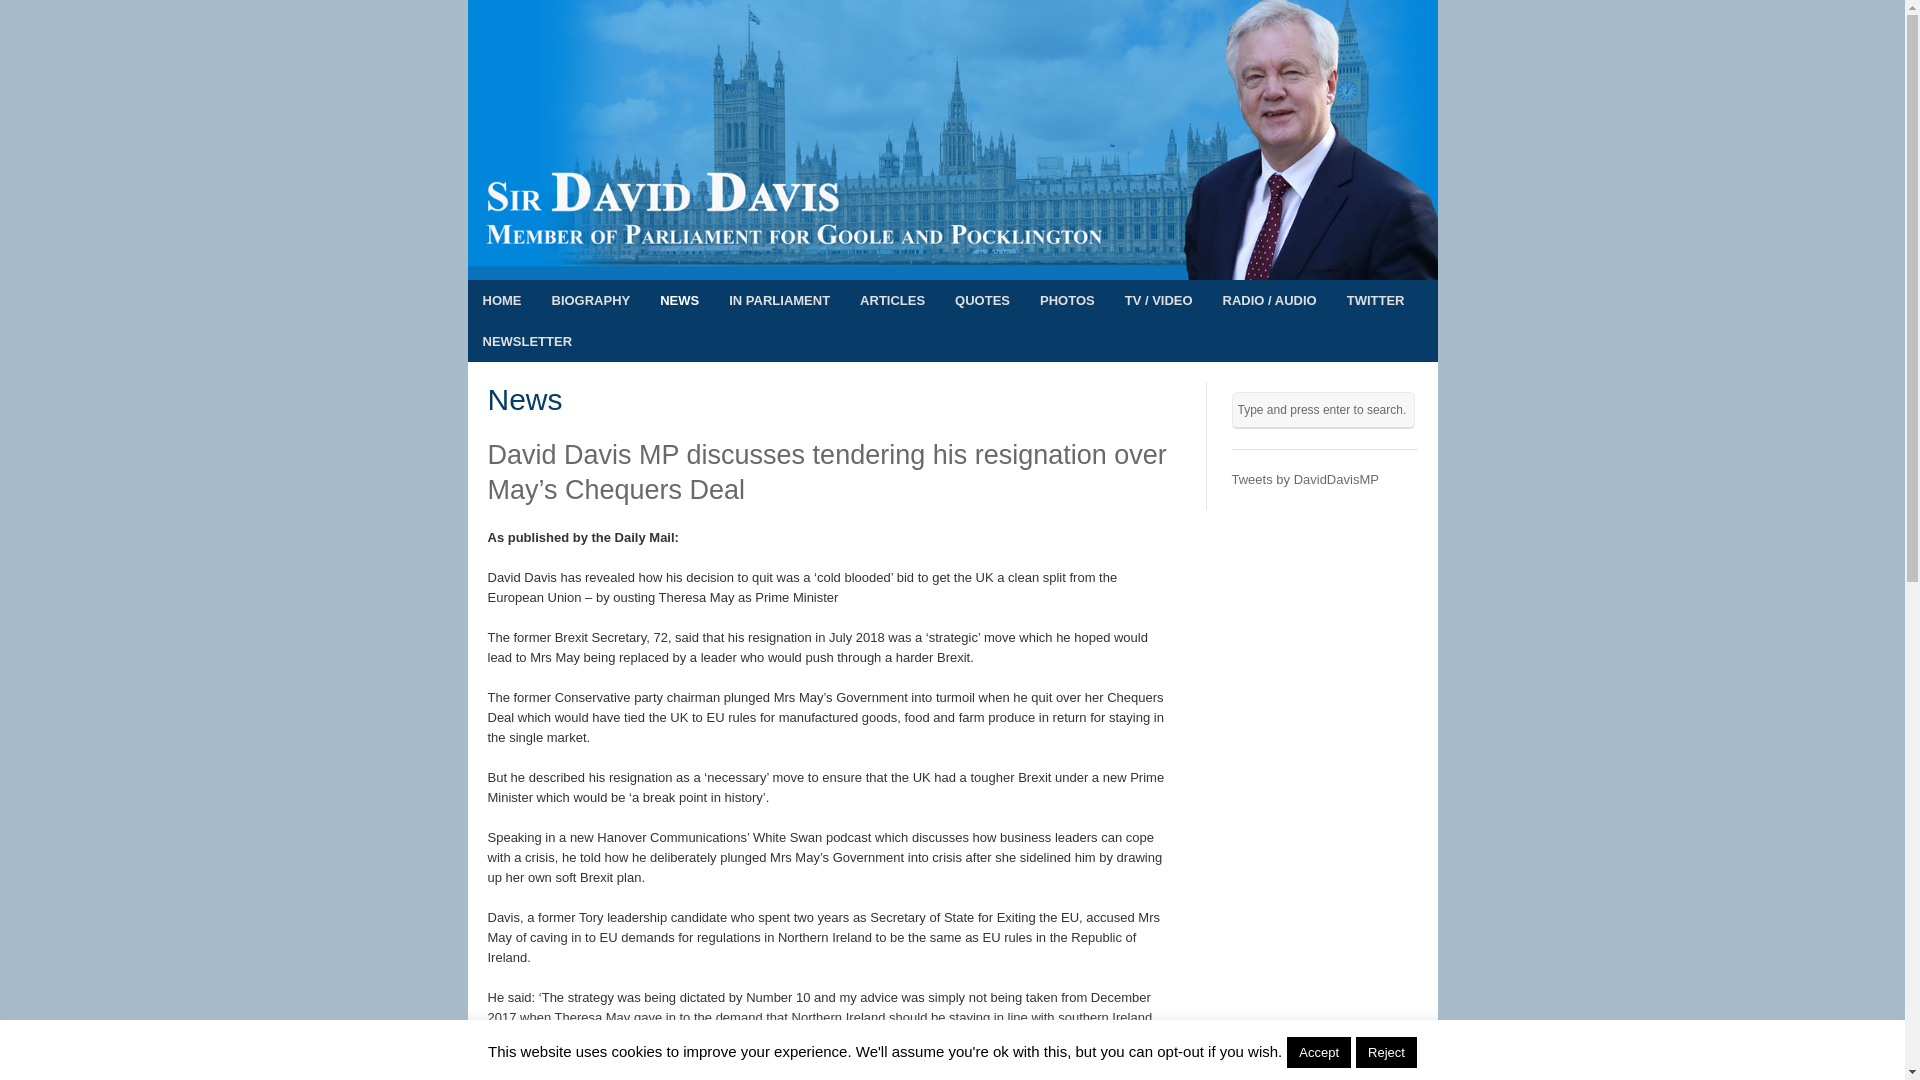 This screenshot has height=1080, width=1920. I want to click on PHOTOS, so click(1067, 300).